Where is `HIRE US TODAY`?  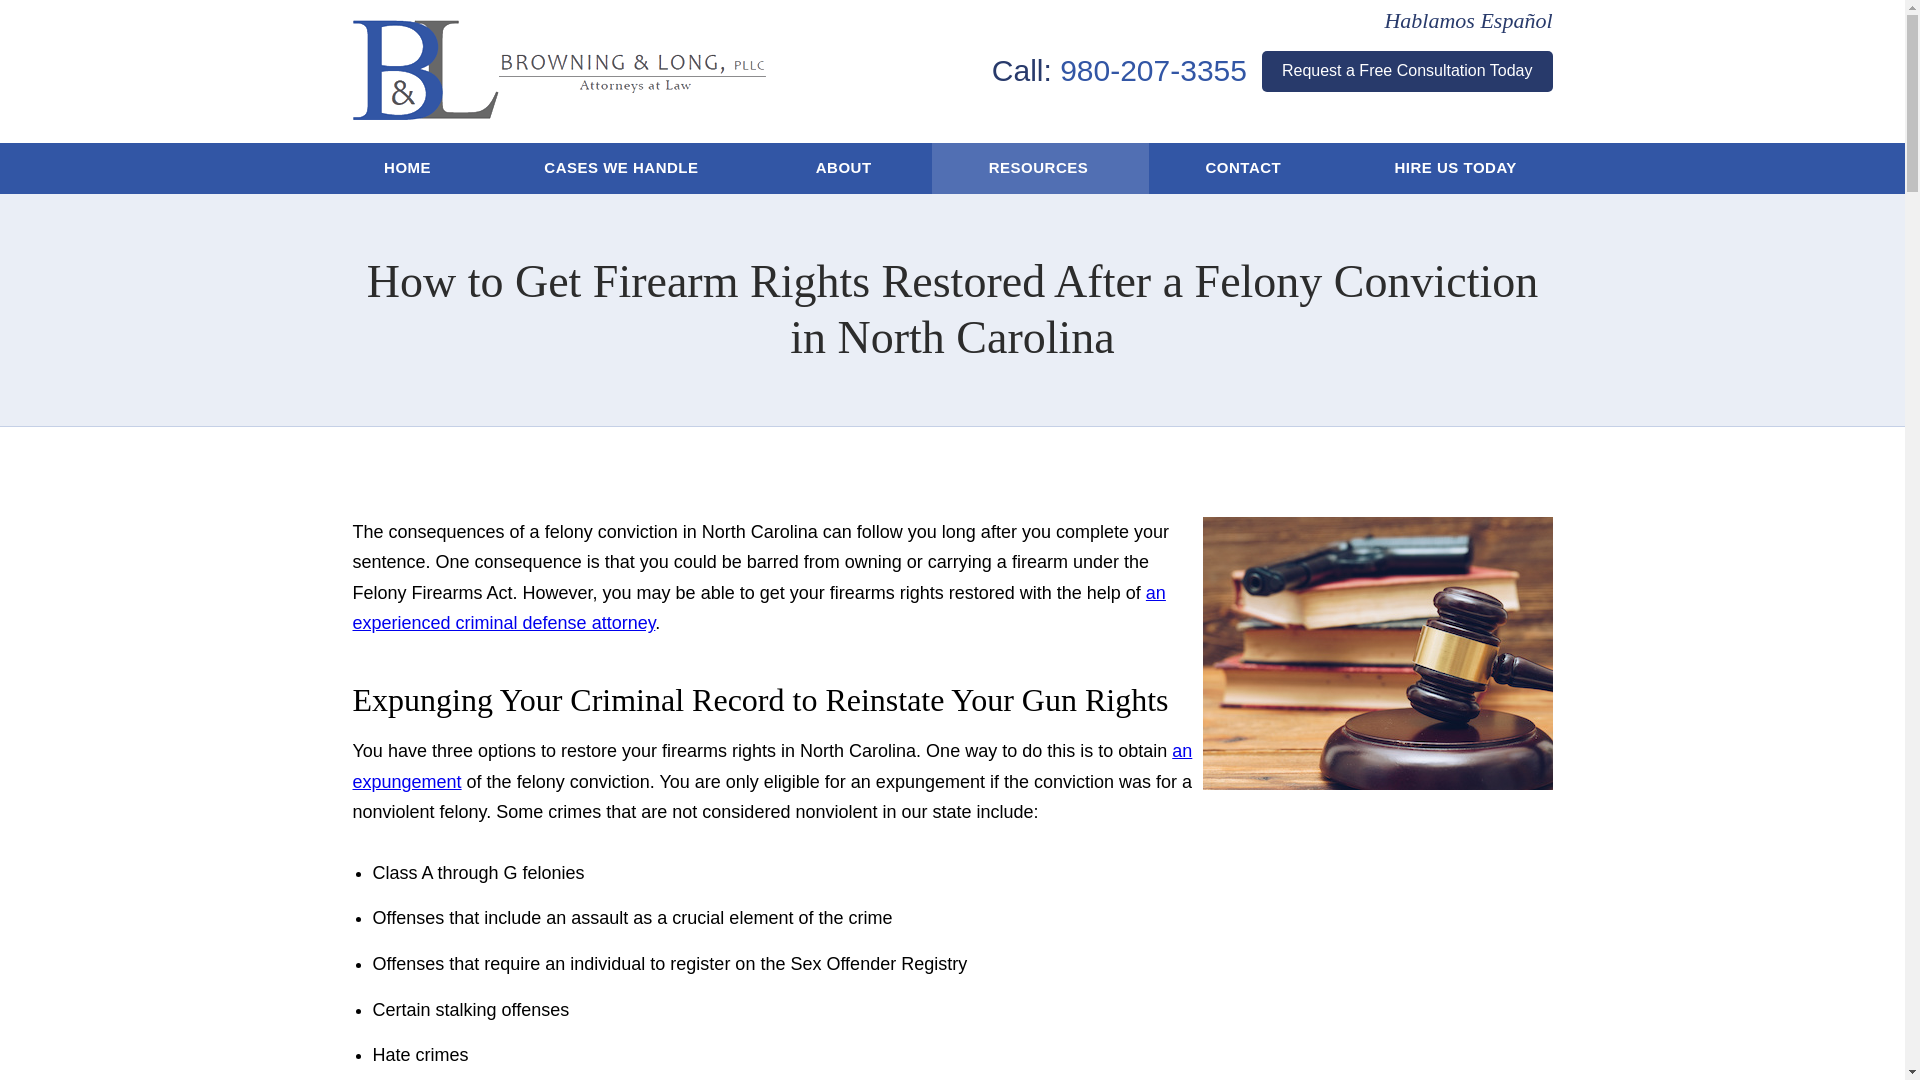
HIRE US TODAY is located at coordinates (1458, 168).